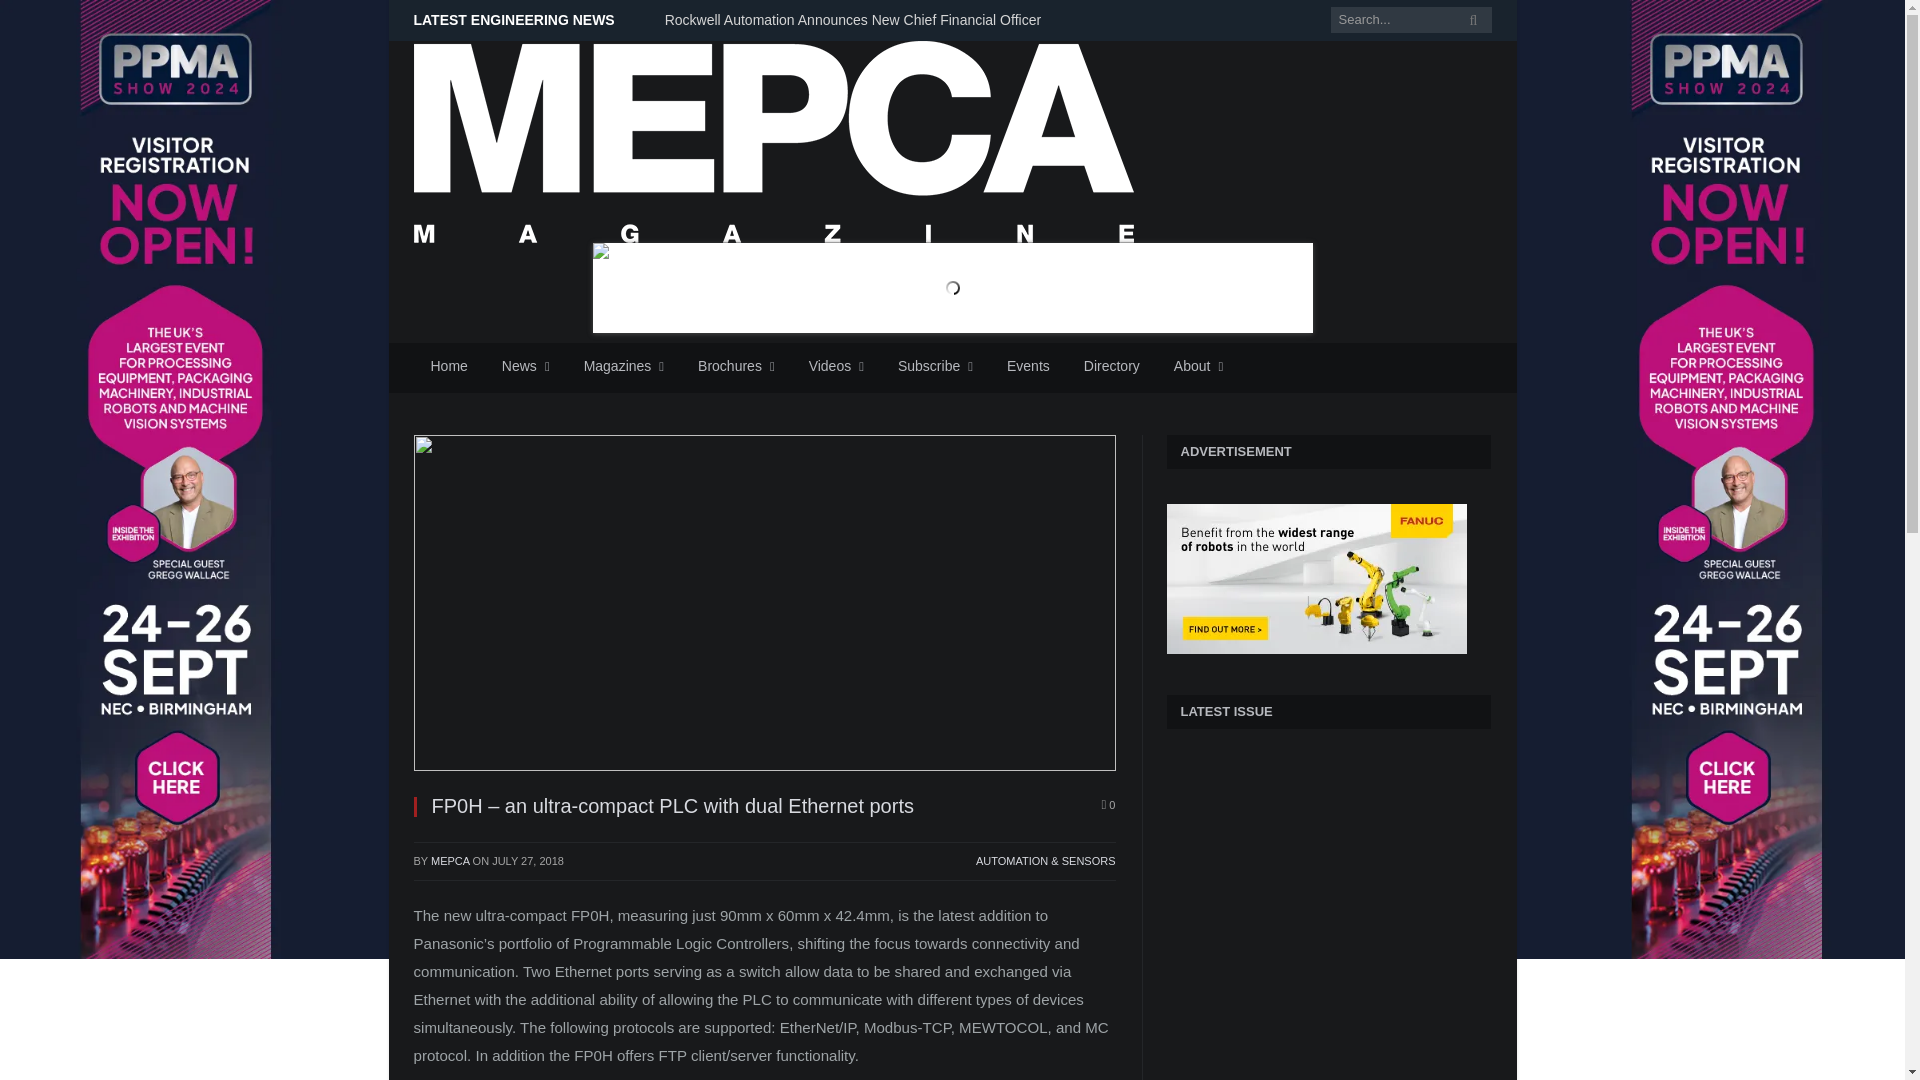 Image resolution: width=1920 pixels, height=1080 pixels. Describe the element at coordinates (450, 861) in the screenshot. I see `Posts by MEPCA` at that location.